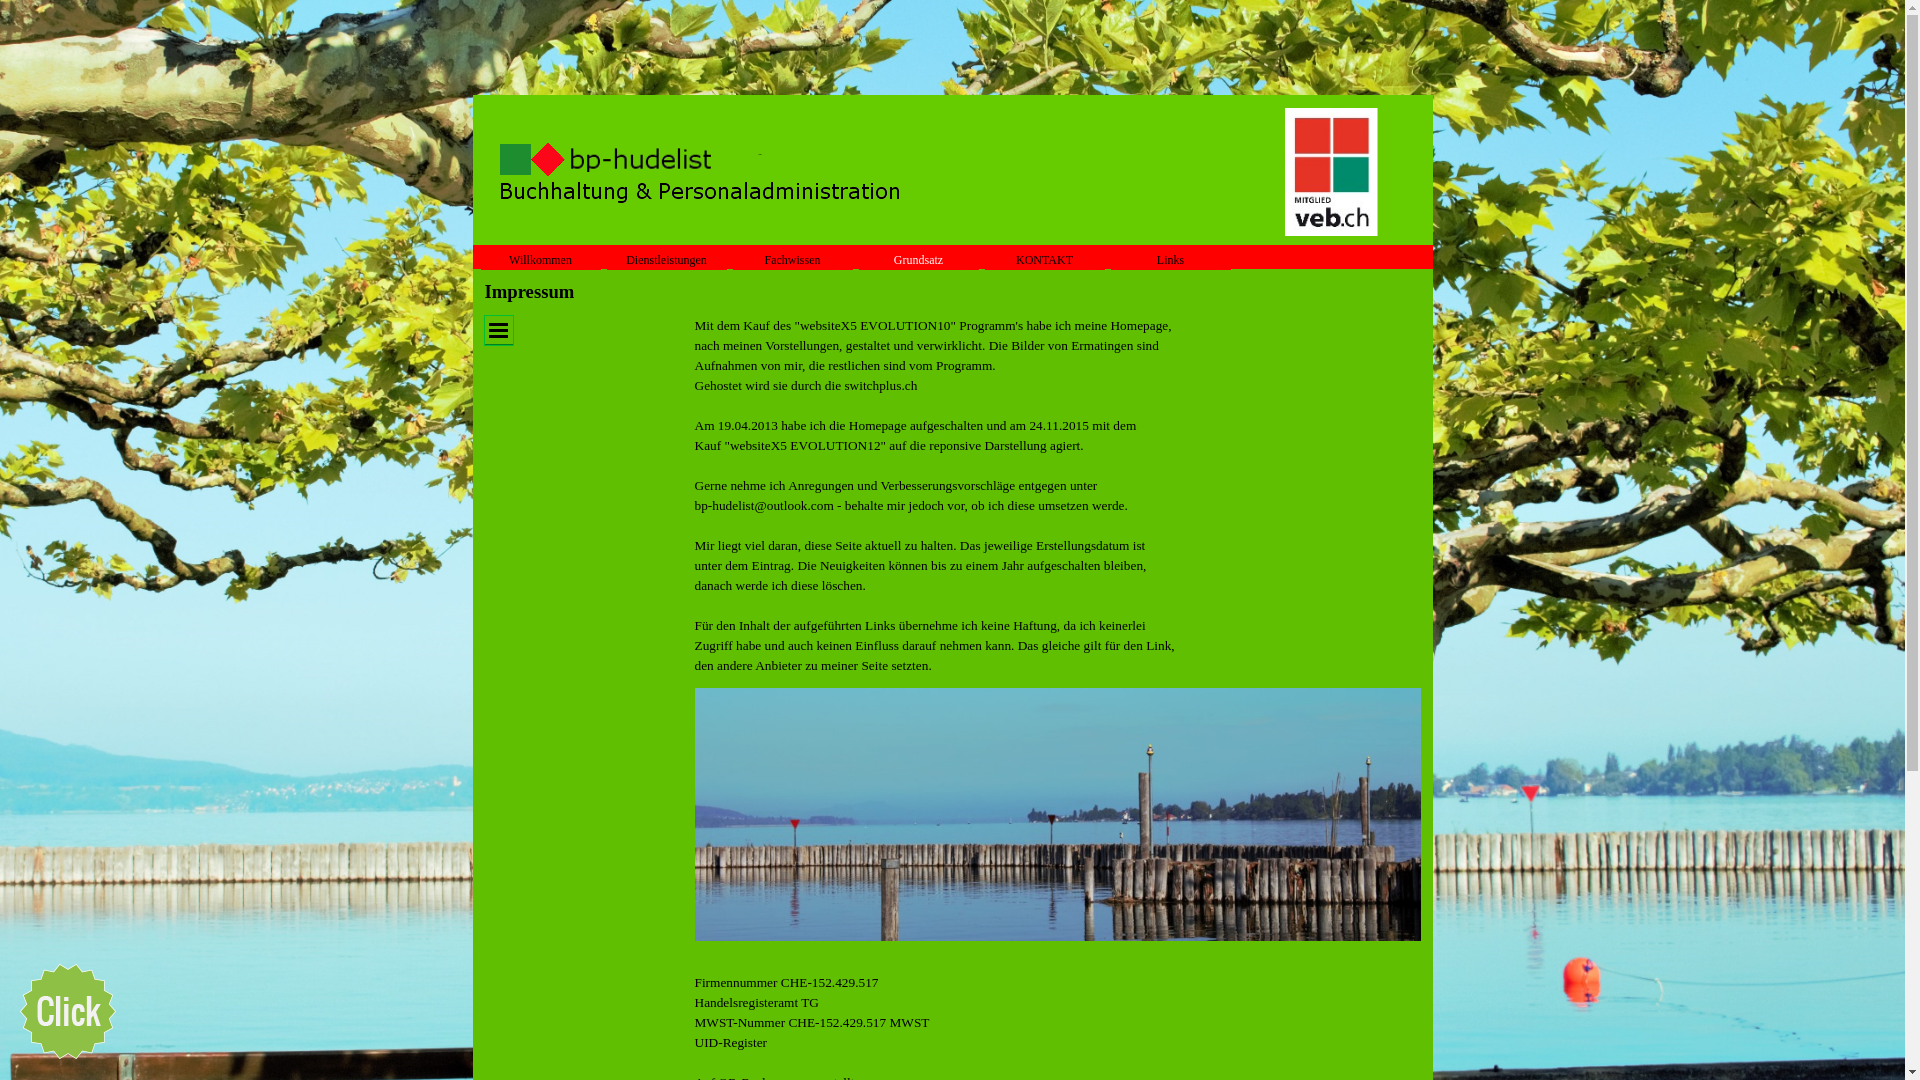 The image size is (1920, 1080). I want to click on bp-hudelist@, so click(730, 506).